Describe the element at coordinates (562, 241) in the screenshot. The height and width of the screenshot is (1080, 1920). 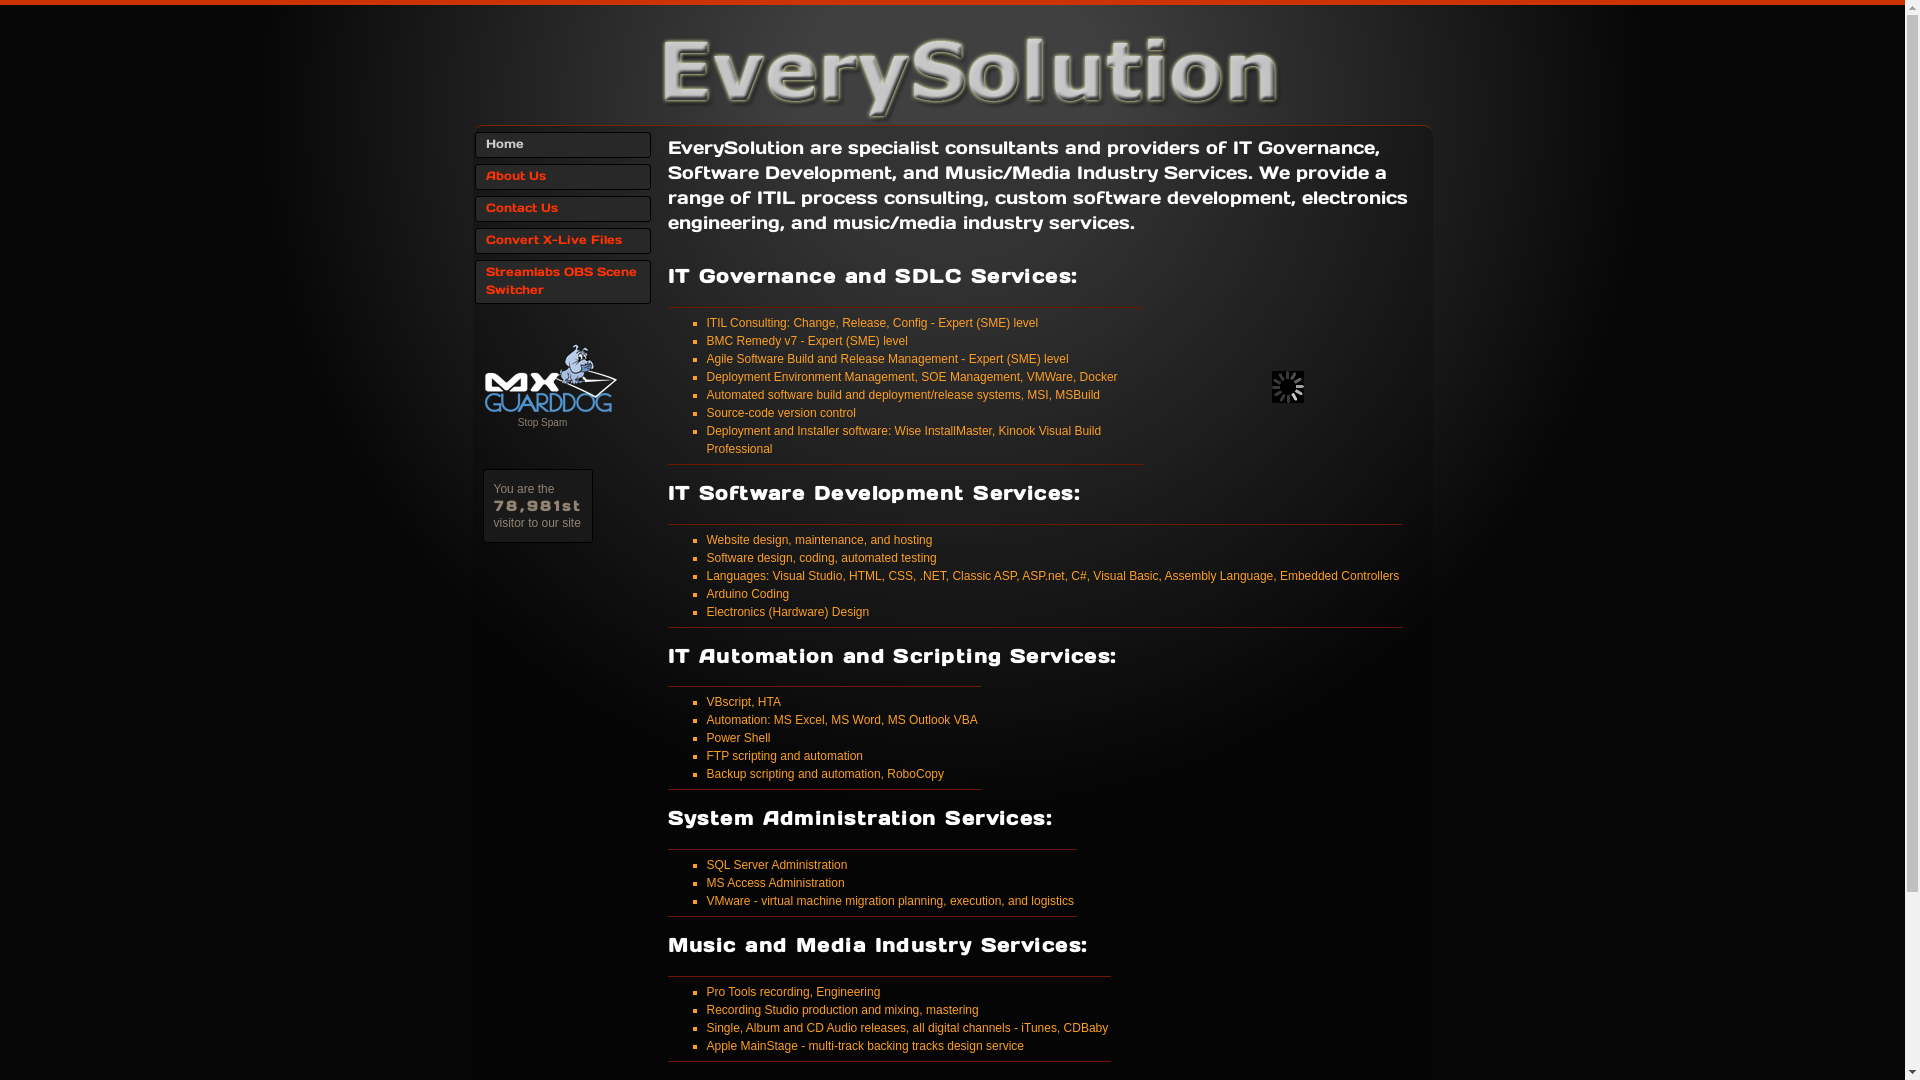
I see `Convert X-Live Files` at that location.